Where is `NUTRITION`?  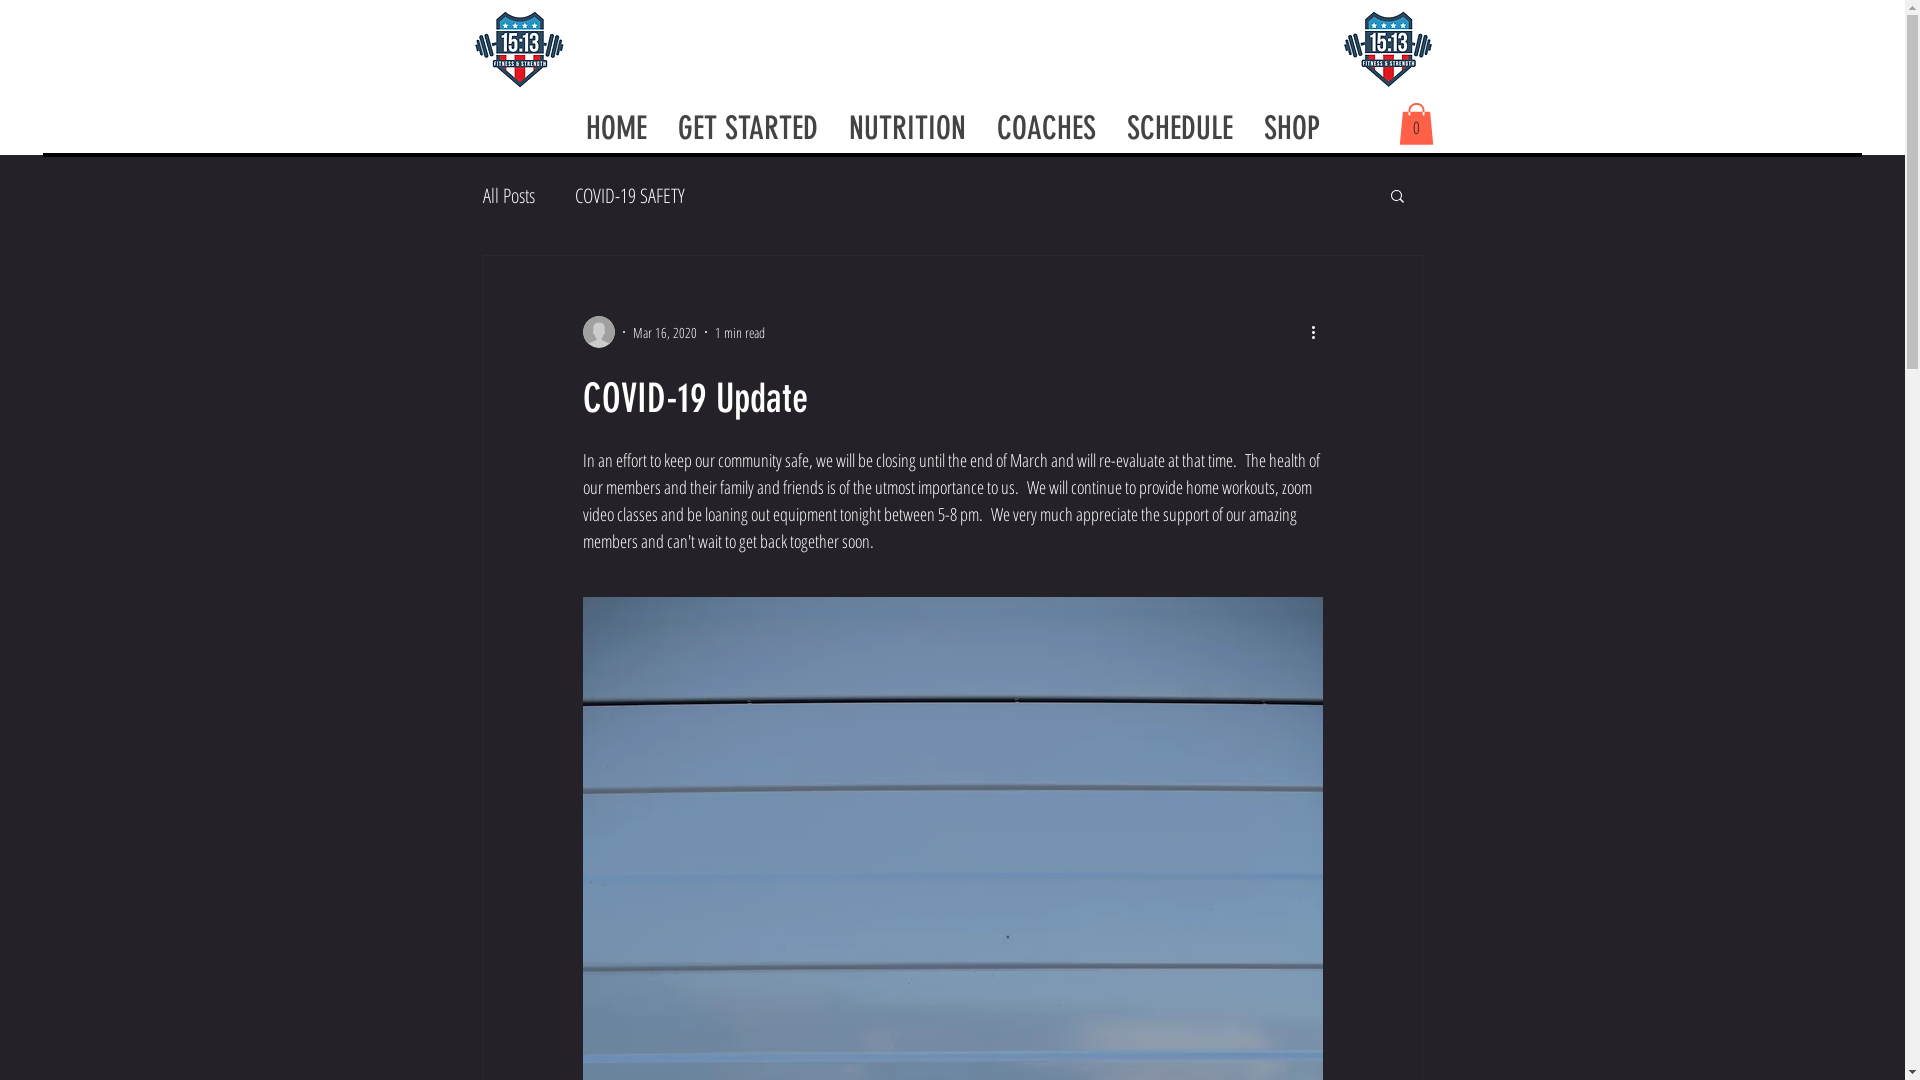 NUTRITION is located at coordinates (907, 128).